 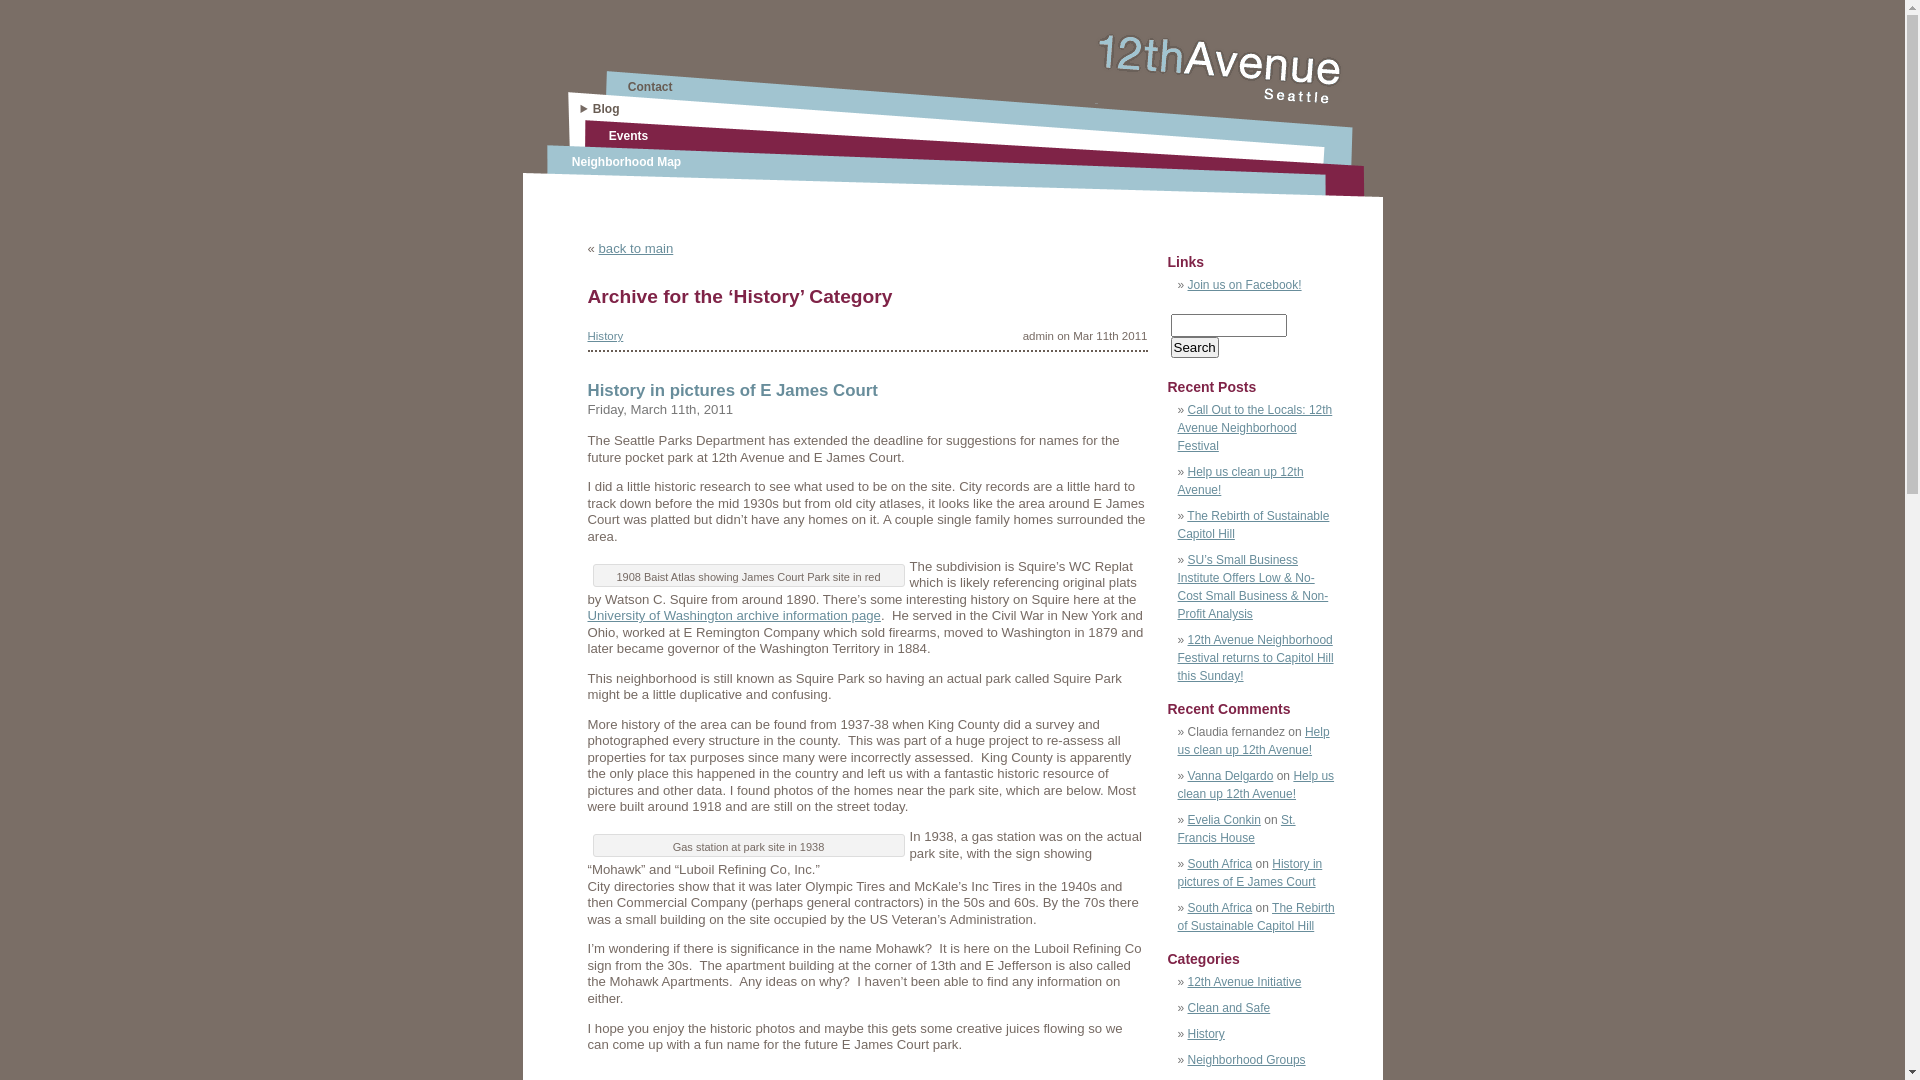 What do you see at coordinates (733, 390) in the screenshot?
I see `History in pictures of E James Court` at bounding box center [733, 390].